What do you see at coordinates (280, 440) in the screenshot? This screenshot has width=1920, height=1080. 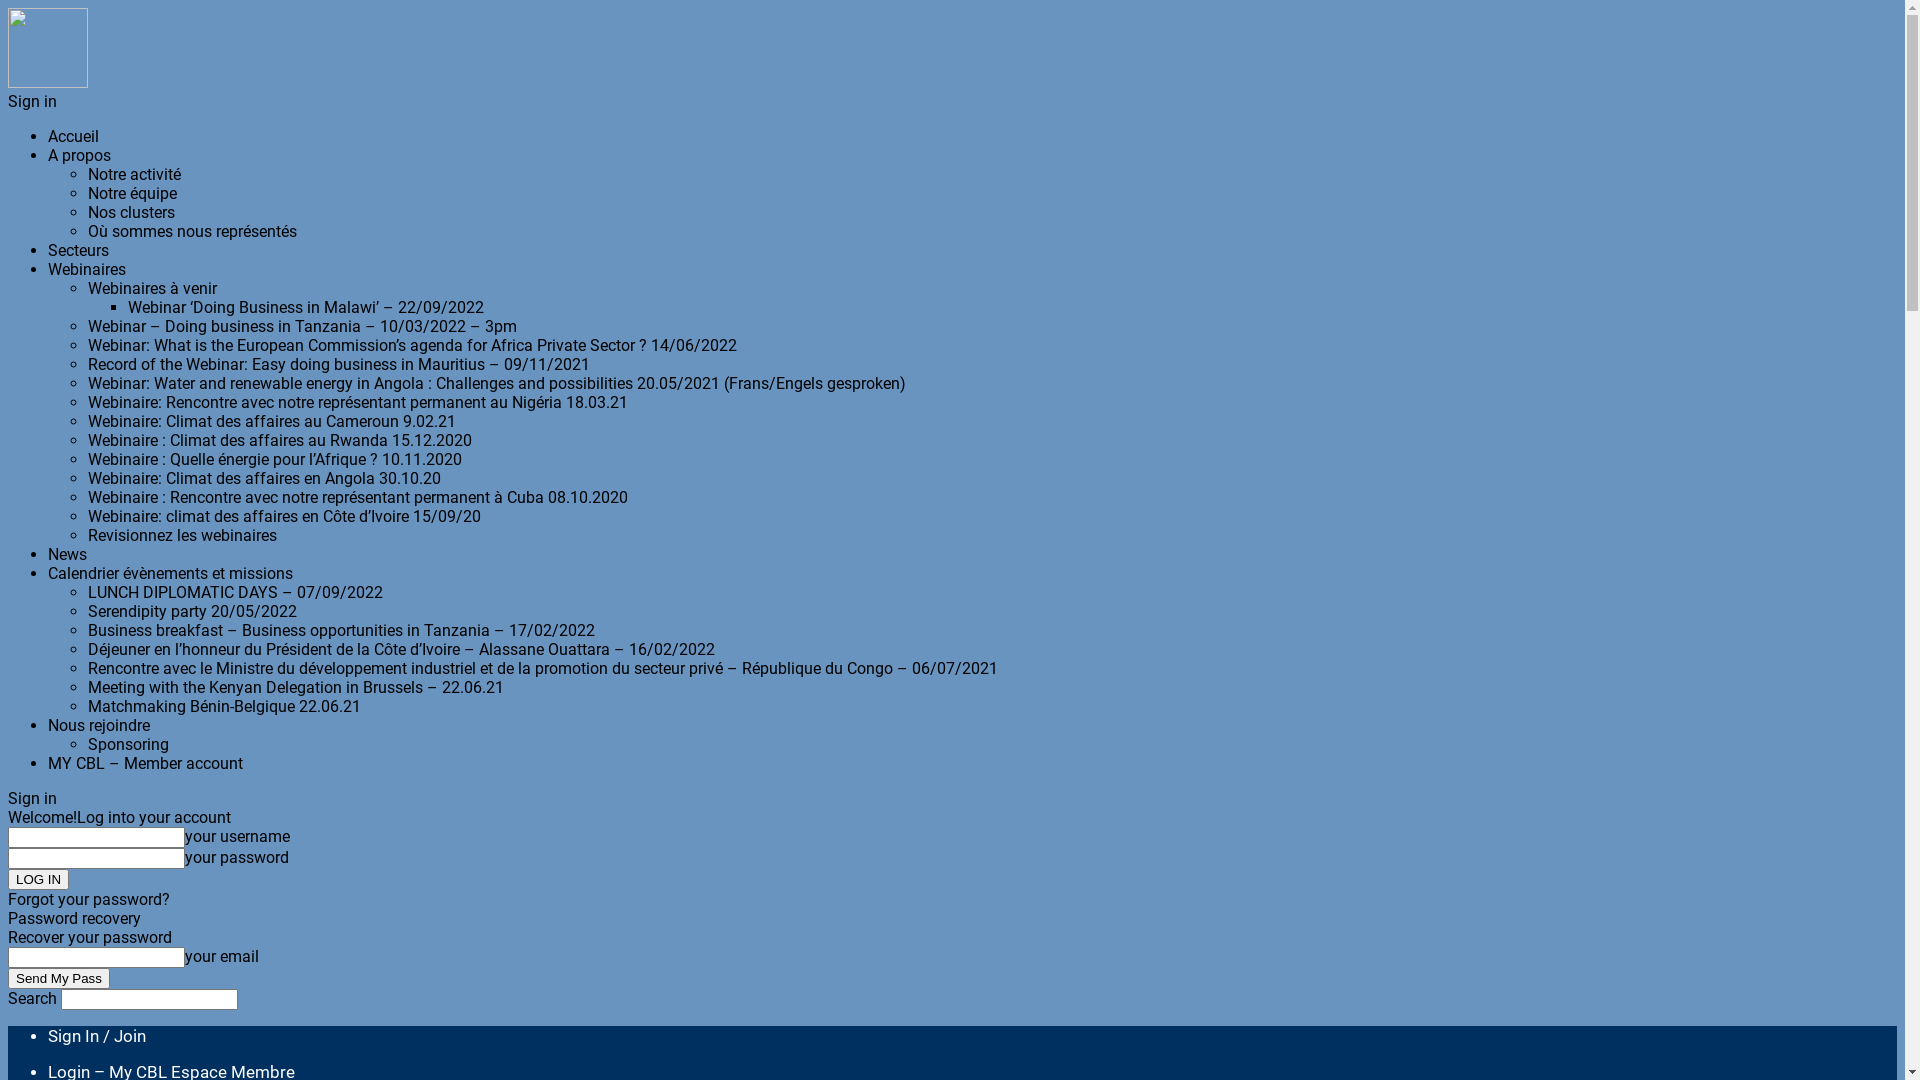 I see `Webinaire : Climat des affaires au Rwanda 15.12.2020` at bounding box center [280, 440].